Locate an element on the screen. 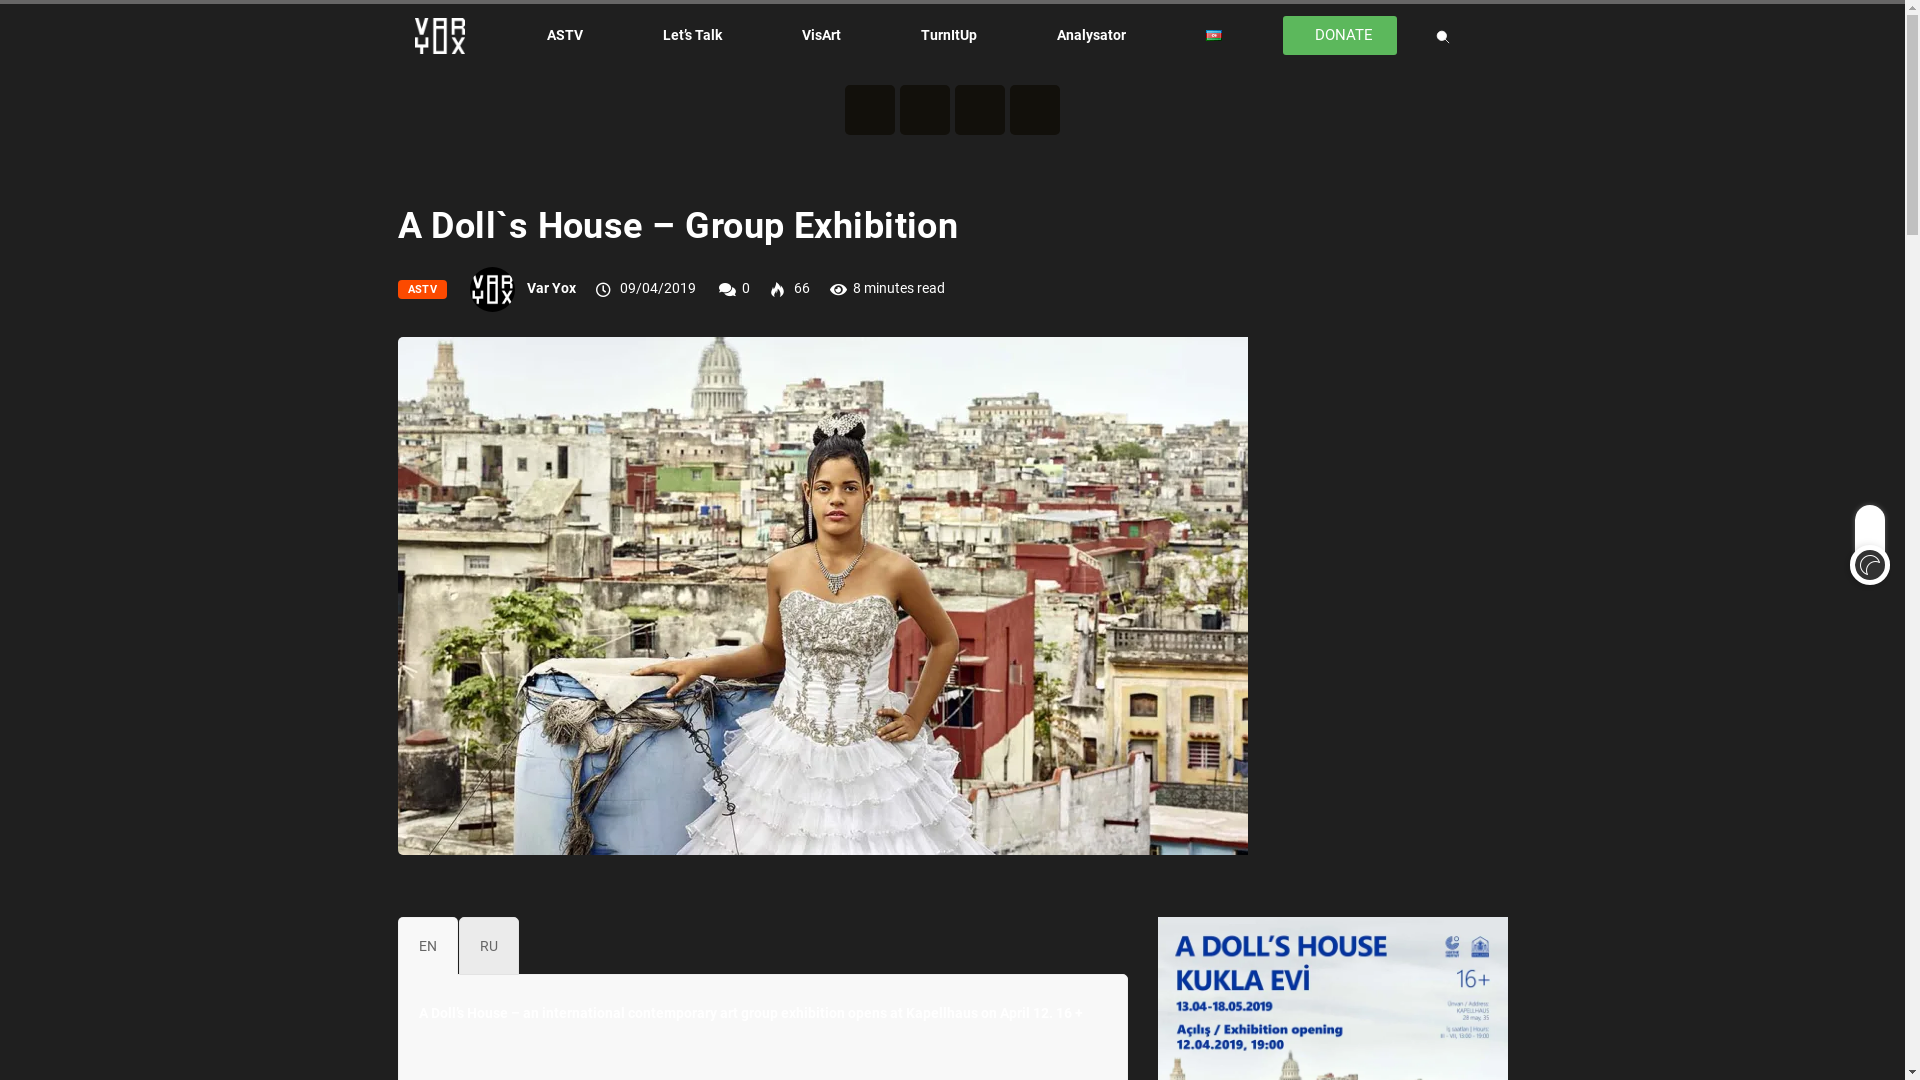 This screenshot has width=1920, height=1080. Var Yox is located at coordinates (552, 288).